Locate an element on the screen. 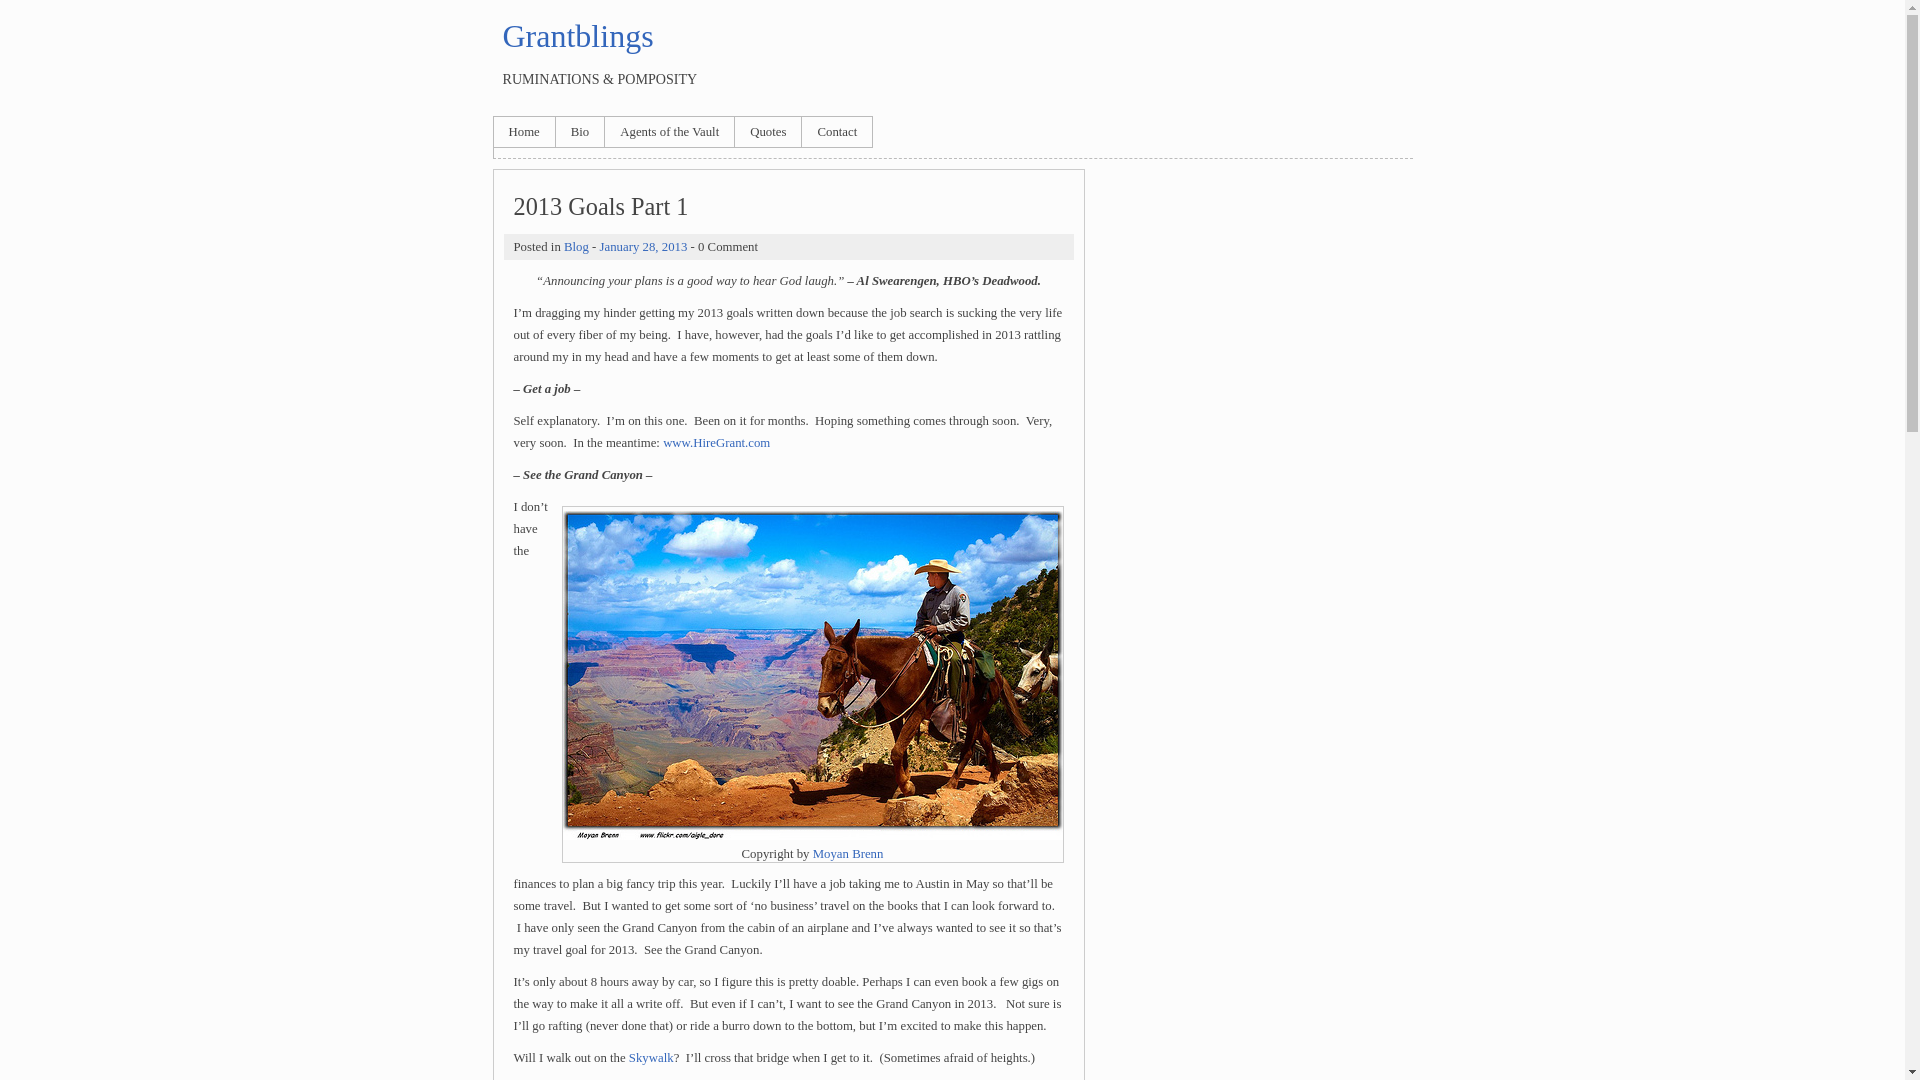 This screenshot has width=1920, height=1080. Contact is located at coordinates (836, 131).